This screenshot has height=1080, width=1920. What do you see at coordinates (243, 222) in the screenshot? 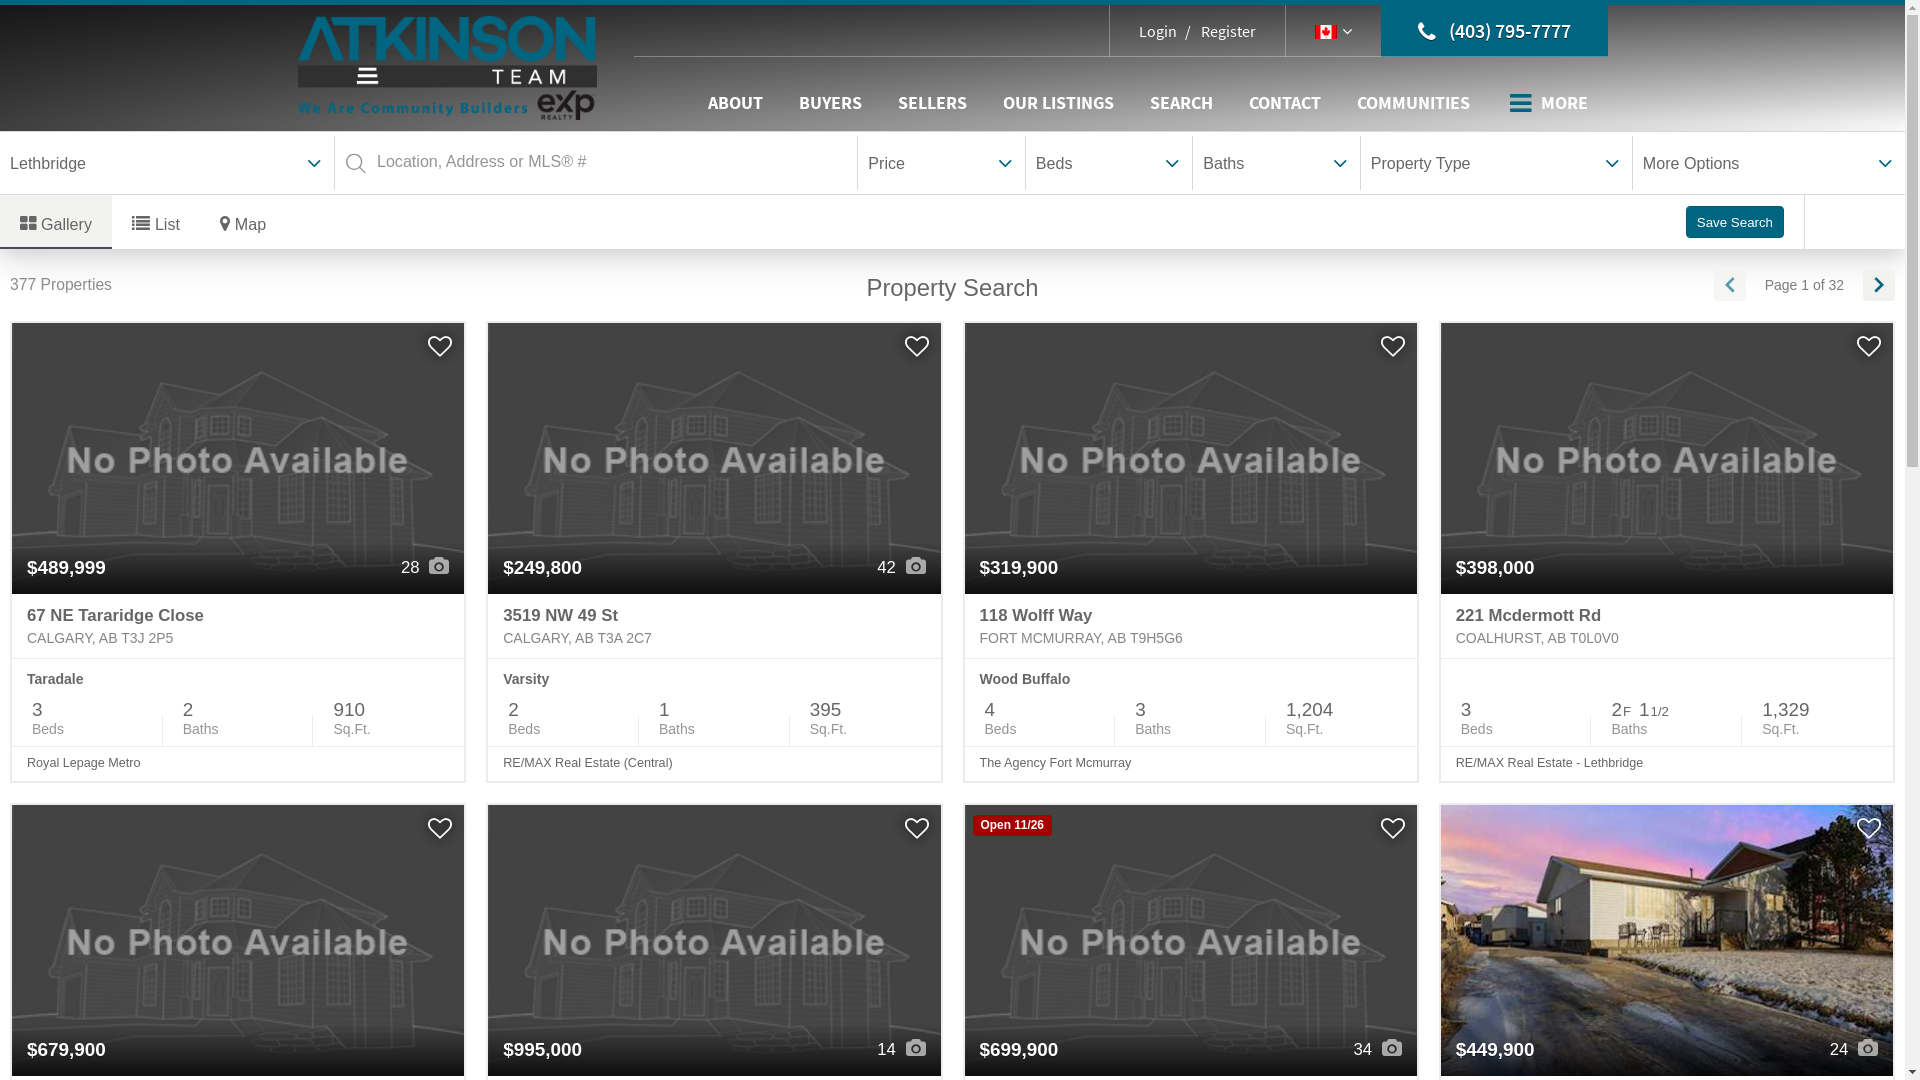
I see `Map` at bounding box center [243, 222].